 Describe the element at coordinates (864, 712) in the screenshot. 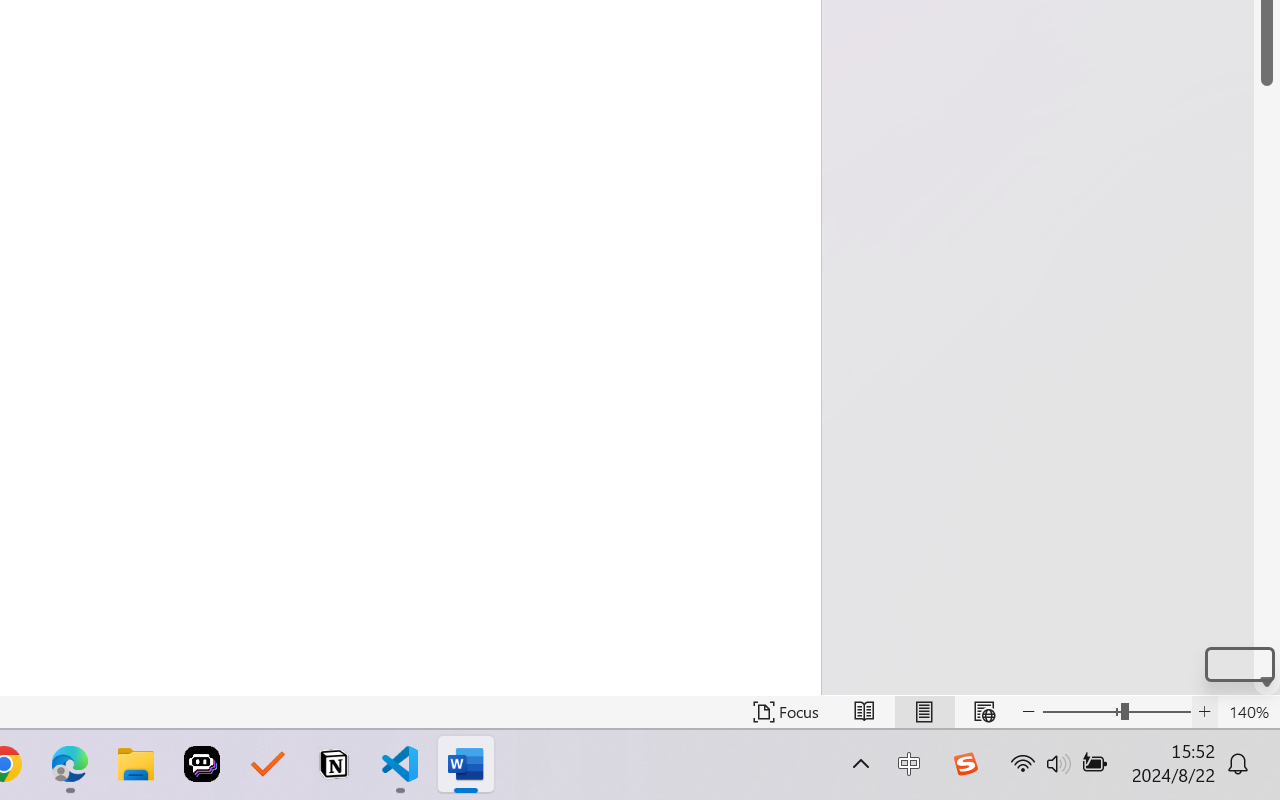

I see `Read Mode` at that location.